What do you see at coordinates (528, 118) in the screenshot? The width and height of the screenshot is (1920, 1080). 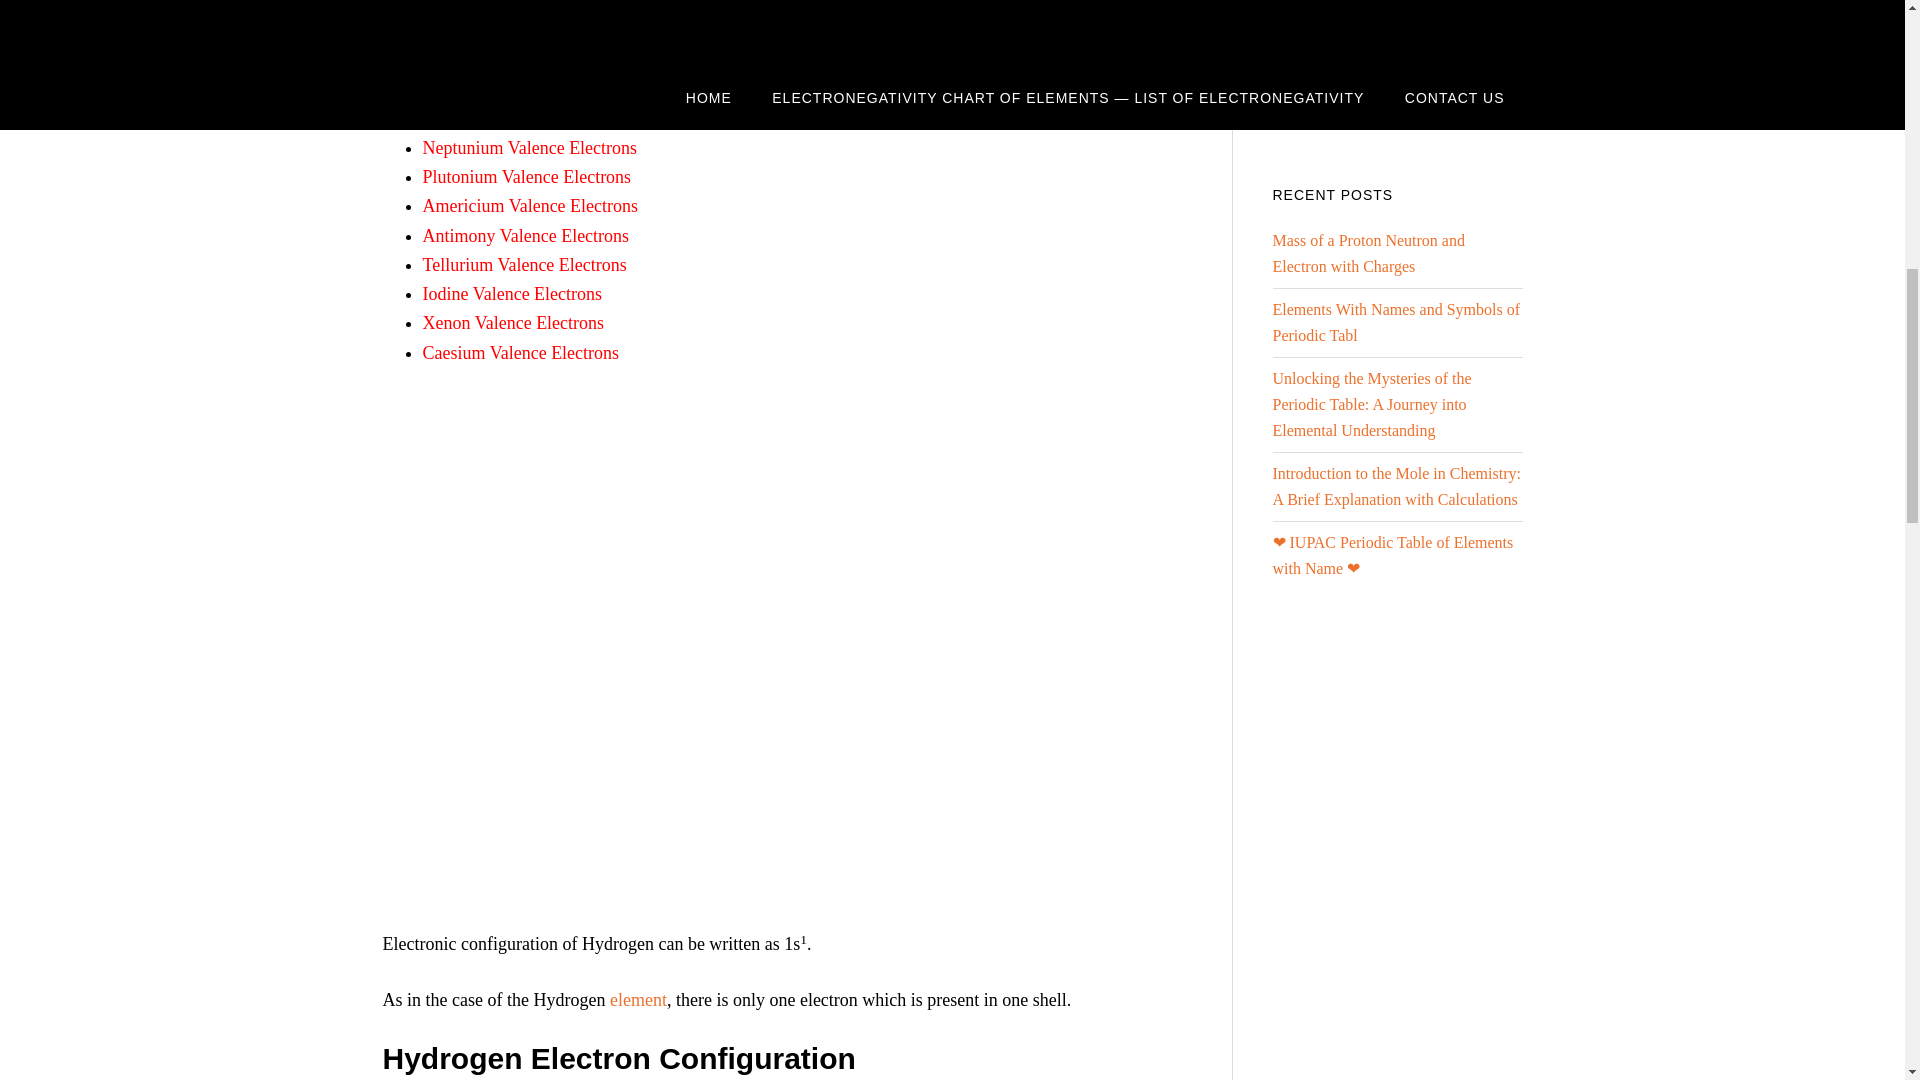 I see `Oganesson Valence Electrons` at bounding box center [528, 118].